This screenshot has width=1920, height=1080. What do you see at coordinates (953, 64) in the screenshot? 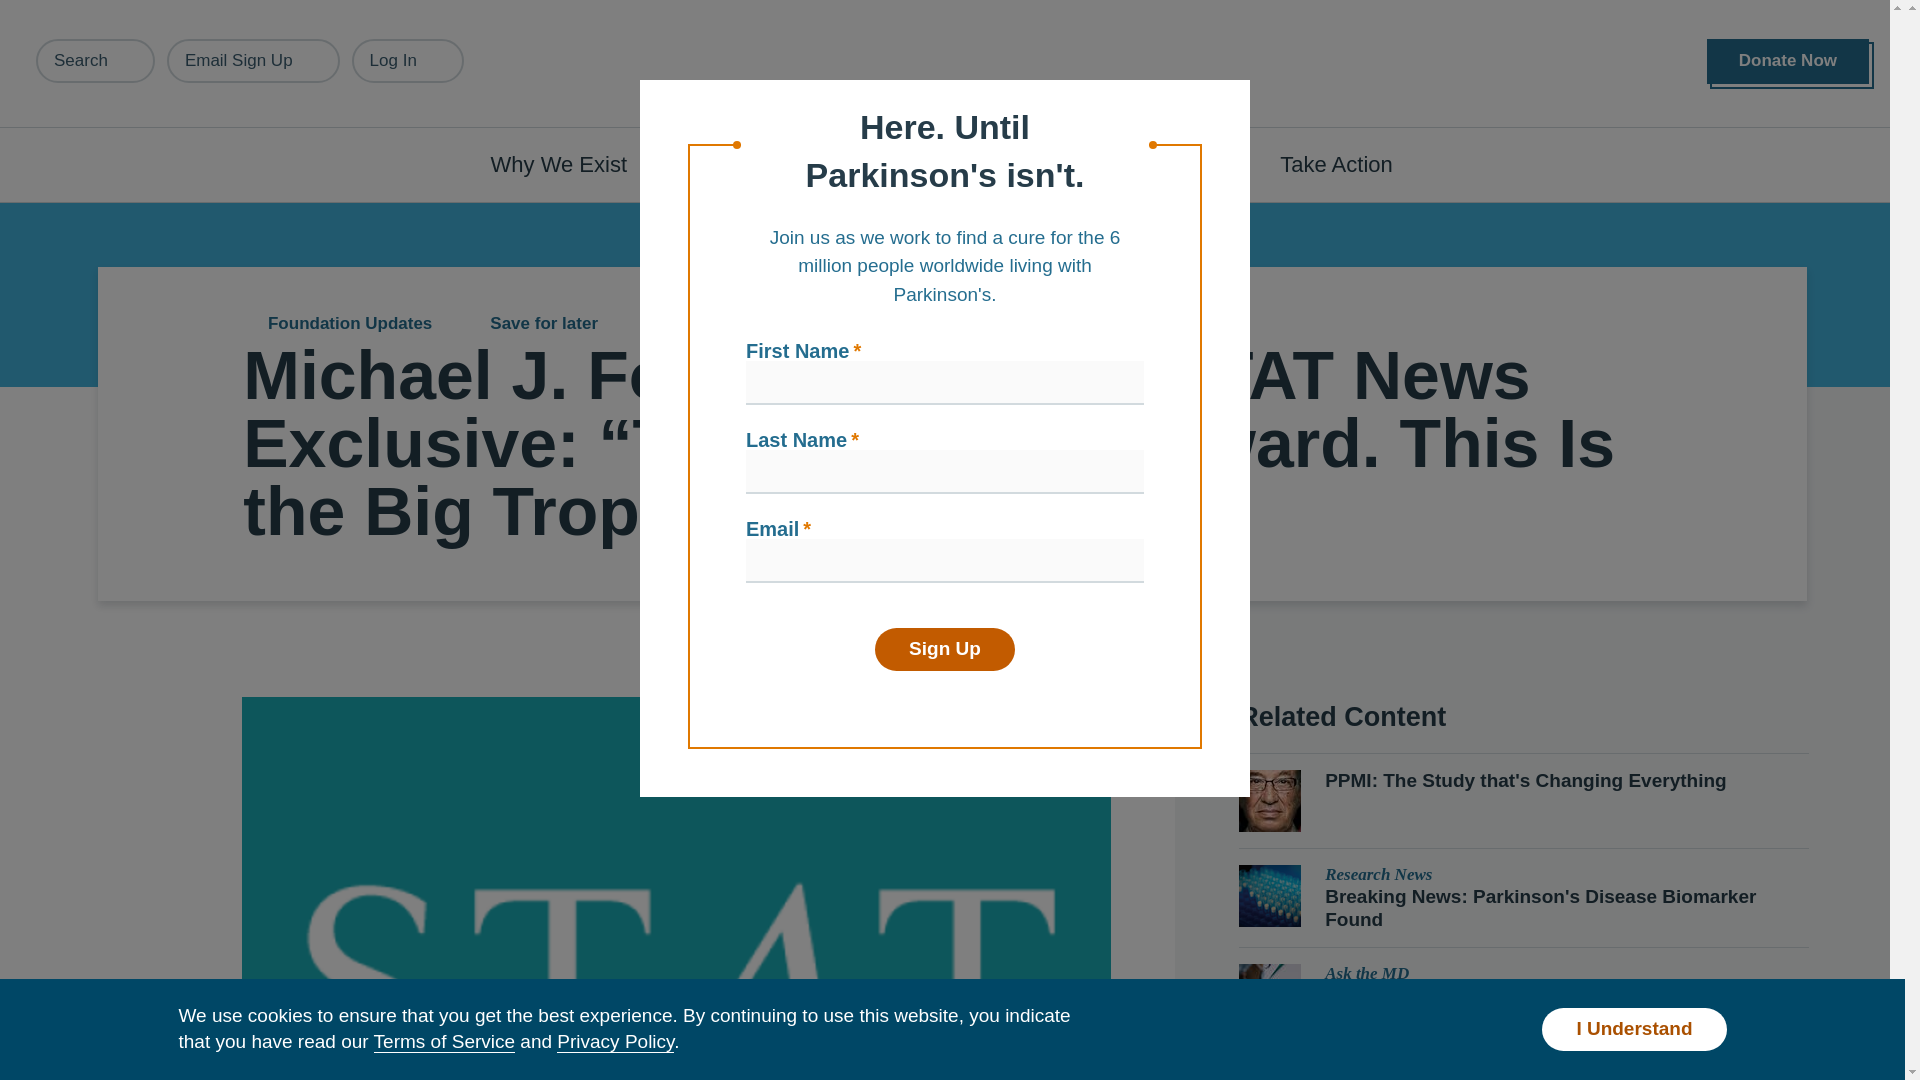
I see `Home Page` at bounding box center [953, 64].